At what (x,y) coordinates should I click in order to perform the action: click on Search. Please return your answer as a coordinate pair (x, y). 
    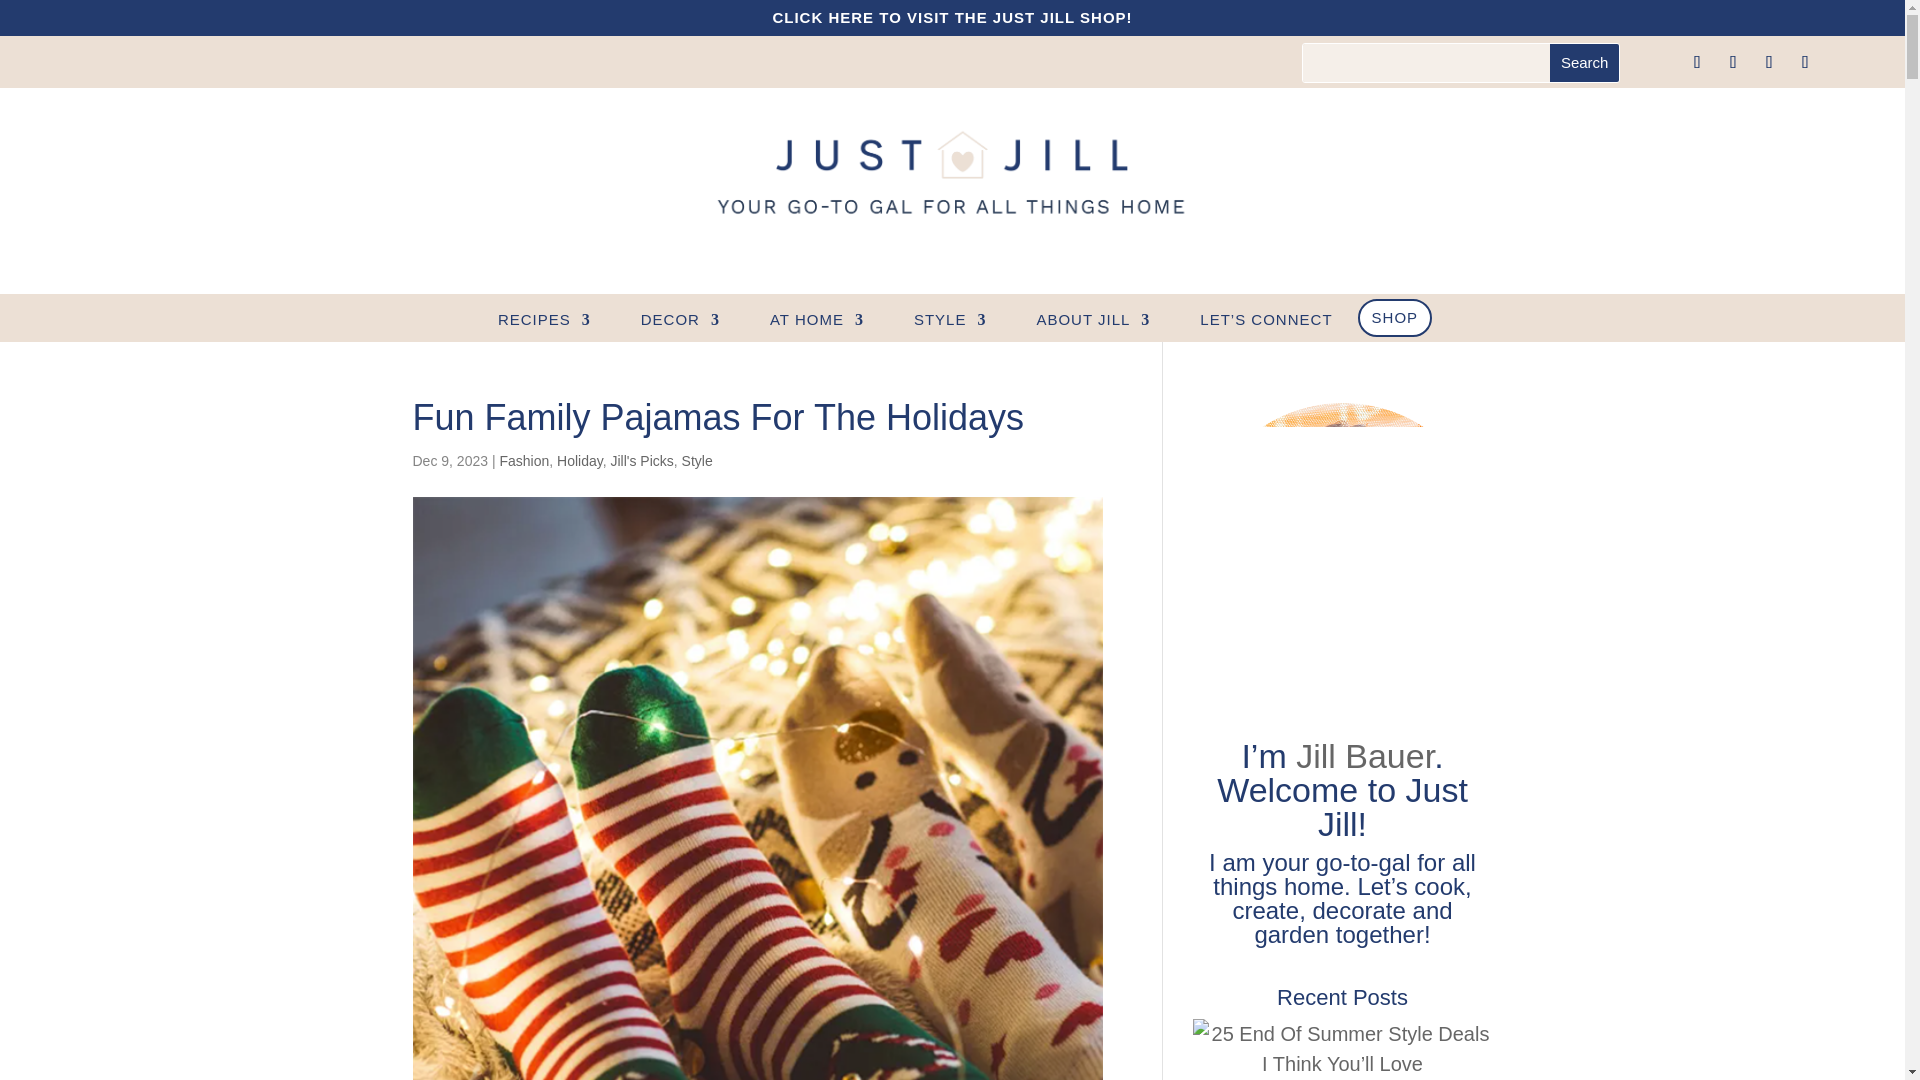
    Looking at the image, I should click on (1584, 63).